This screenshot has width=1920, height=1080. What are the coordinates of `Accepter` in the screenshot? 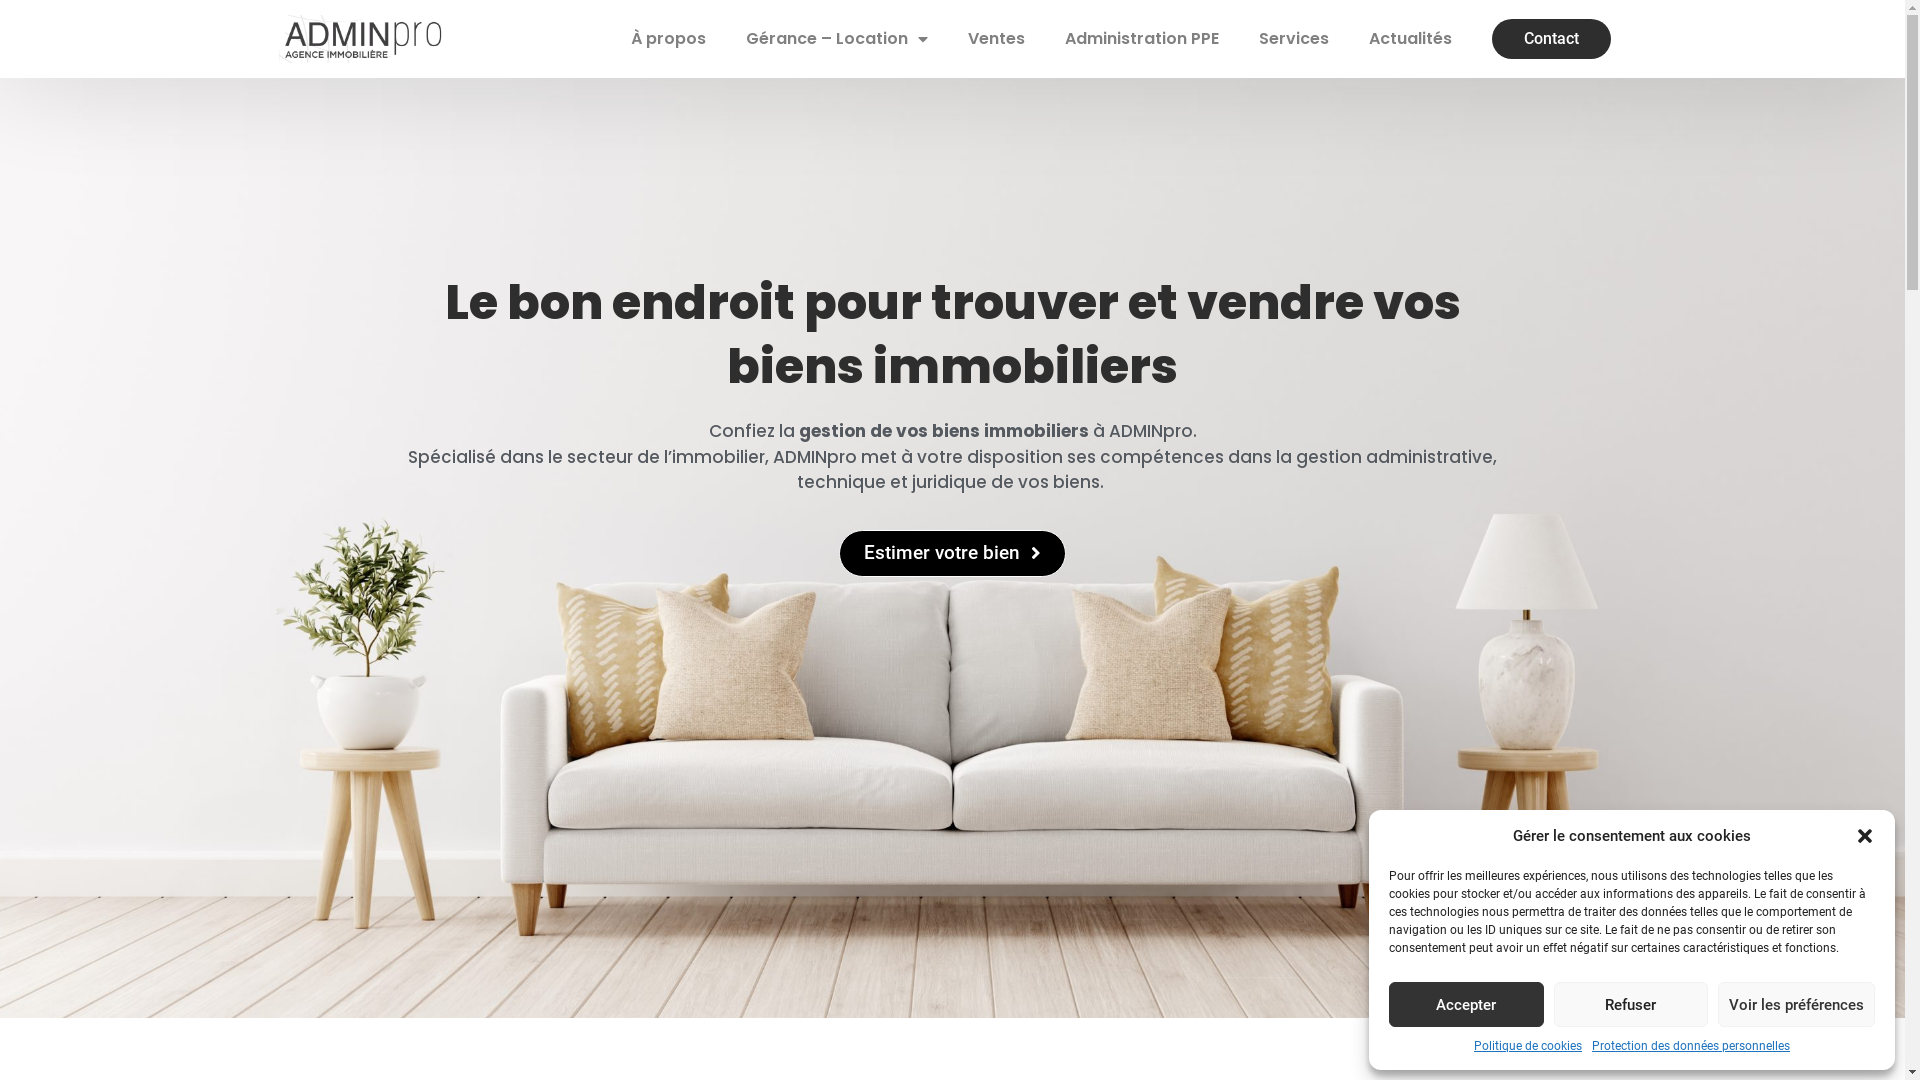 It's located at (1466, 1004).